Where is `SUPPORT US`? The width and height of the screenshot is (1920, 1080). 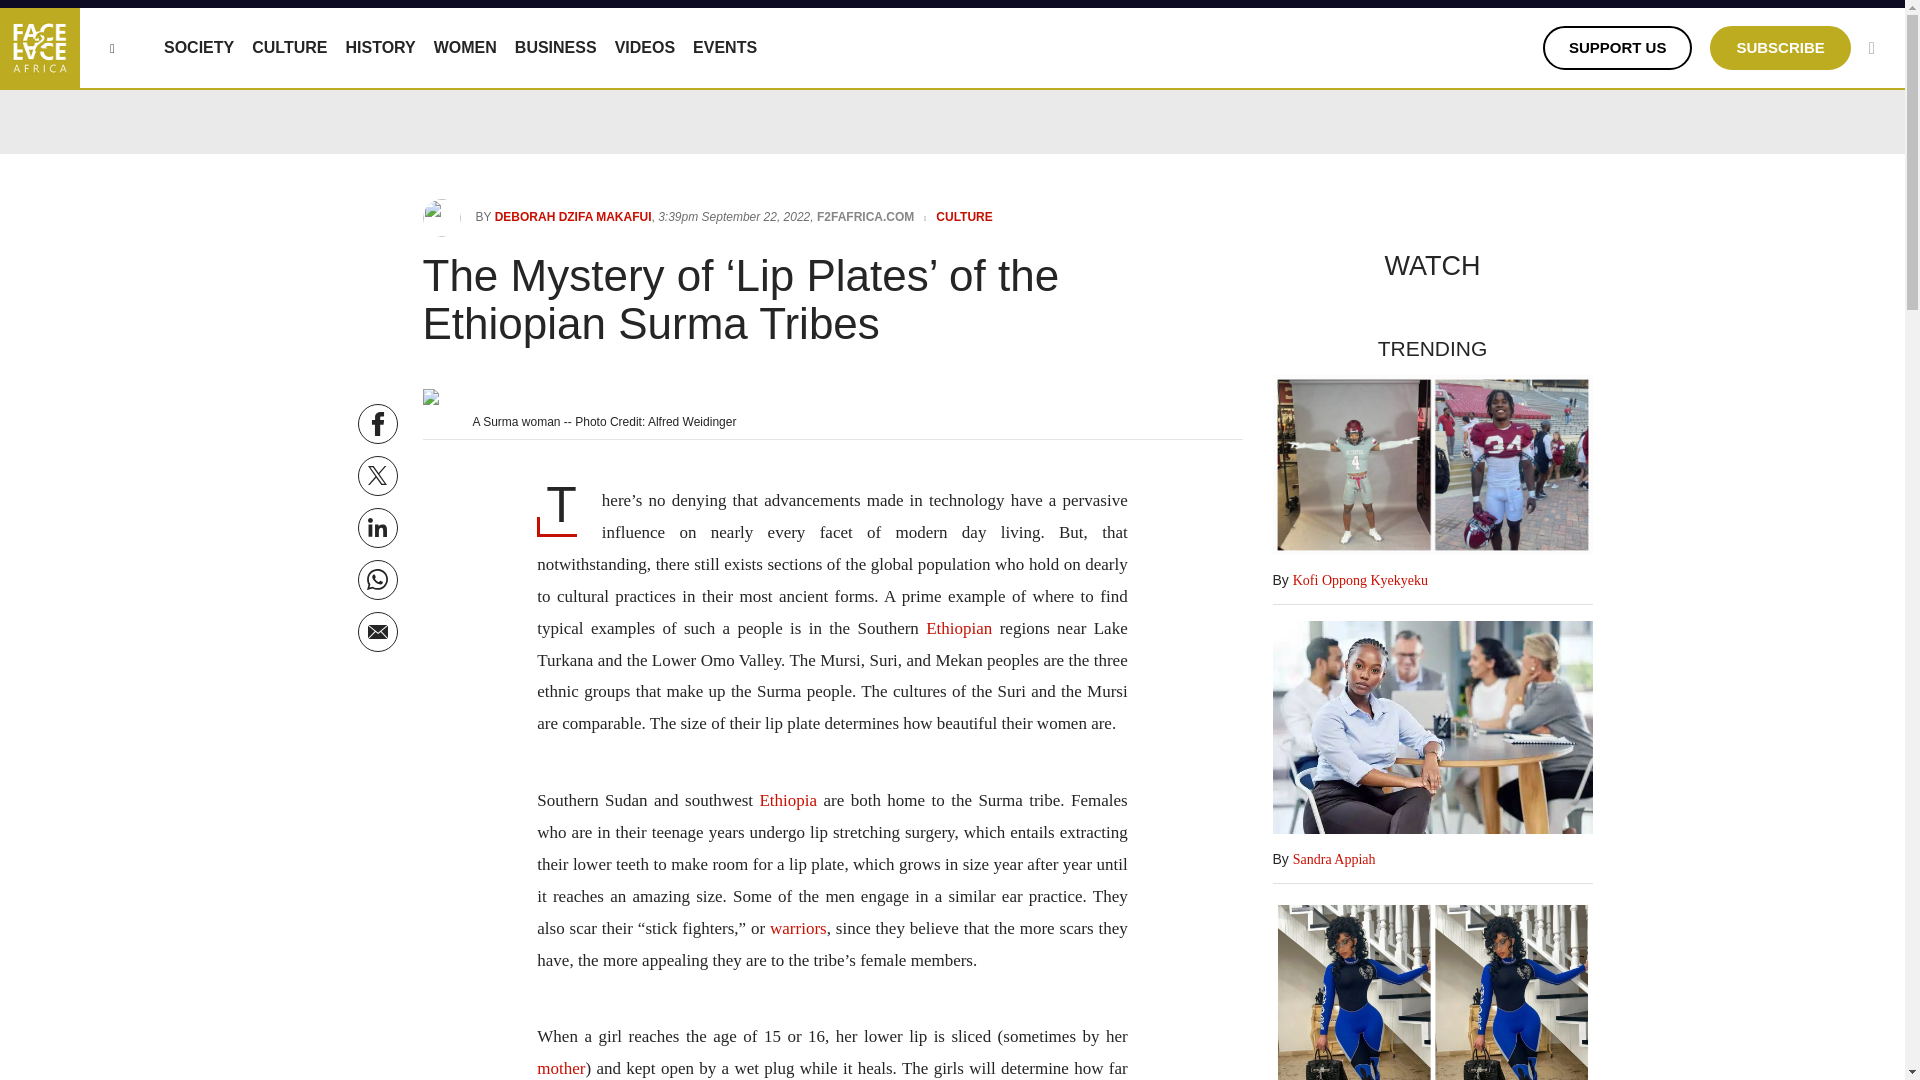
SUPPORT US is located at coordinates (1618, 48).